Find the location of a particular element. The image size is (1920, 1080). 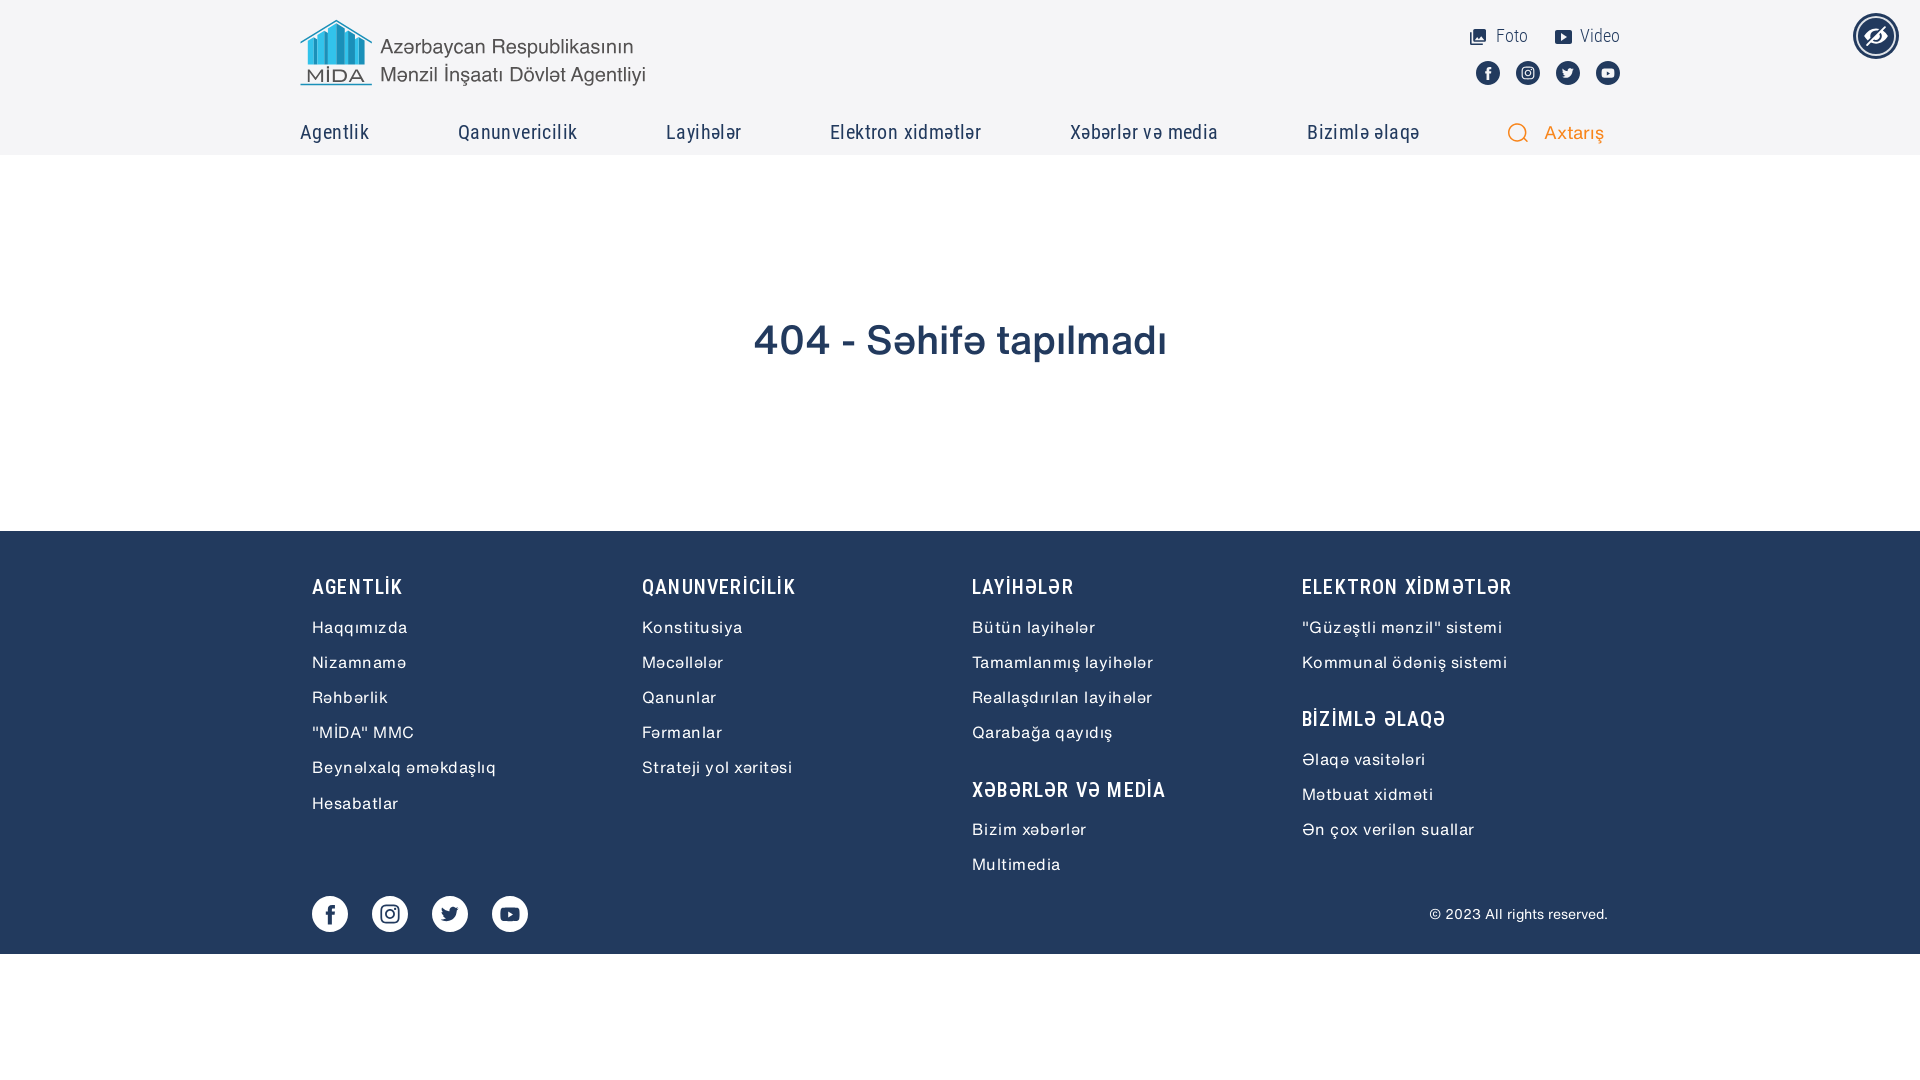

Qanunvericilik is located at coordinates (520, 132).